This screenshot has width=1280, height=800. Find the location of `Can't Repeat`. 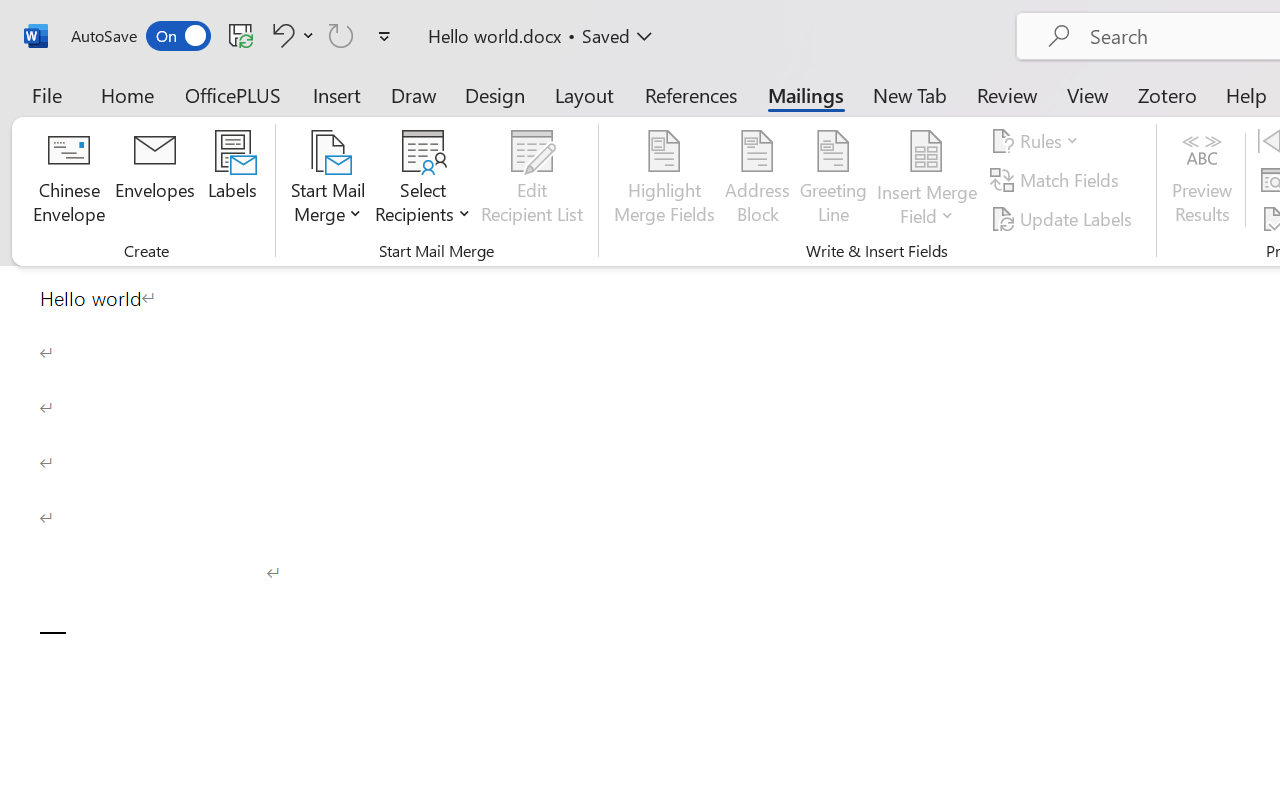

Can't Repeat is located at coordinates (341, 35).